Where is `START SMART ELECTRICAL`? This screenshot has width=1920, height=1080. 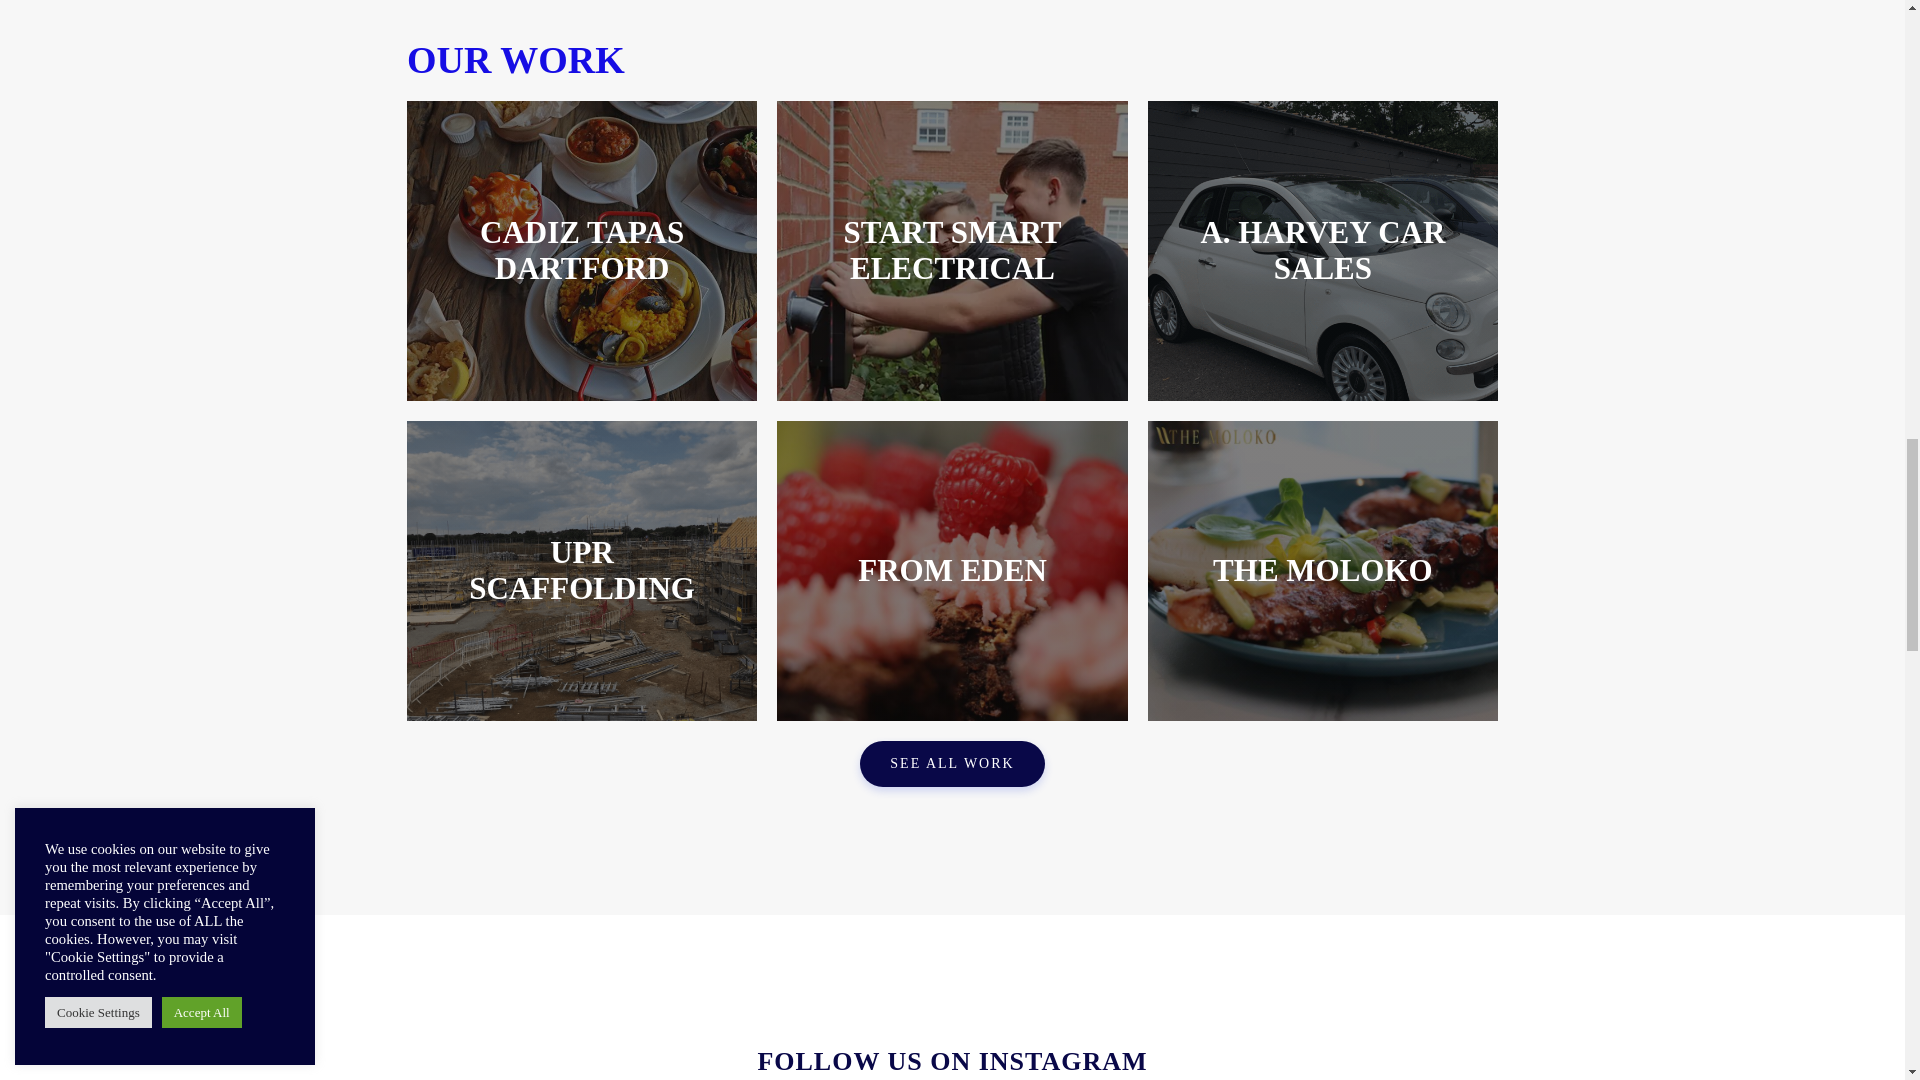 START SMART ELECTRICAL is located at coordinates (952, 250).